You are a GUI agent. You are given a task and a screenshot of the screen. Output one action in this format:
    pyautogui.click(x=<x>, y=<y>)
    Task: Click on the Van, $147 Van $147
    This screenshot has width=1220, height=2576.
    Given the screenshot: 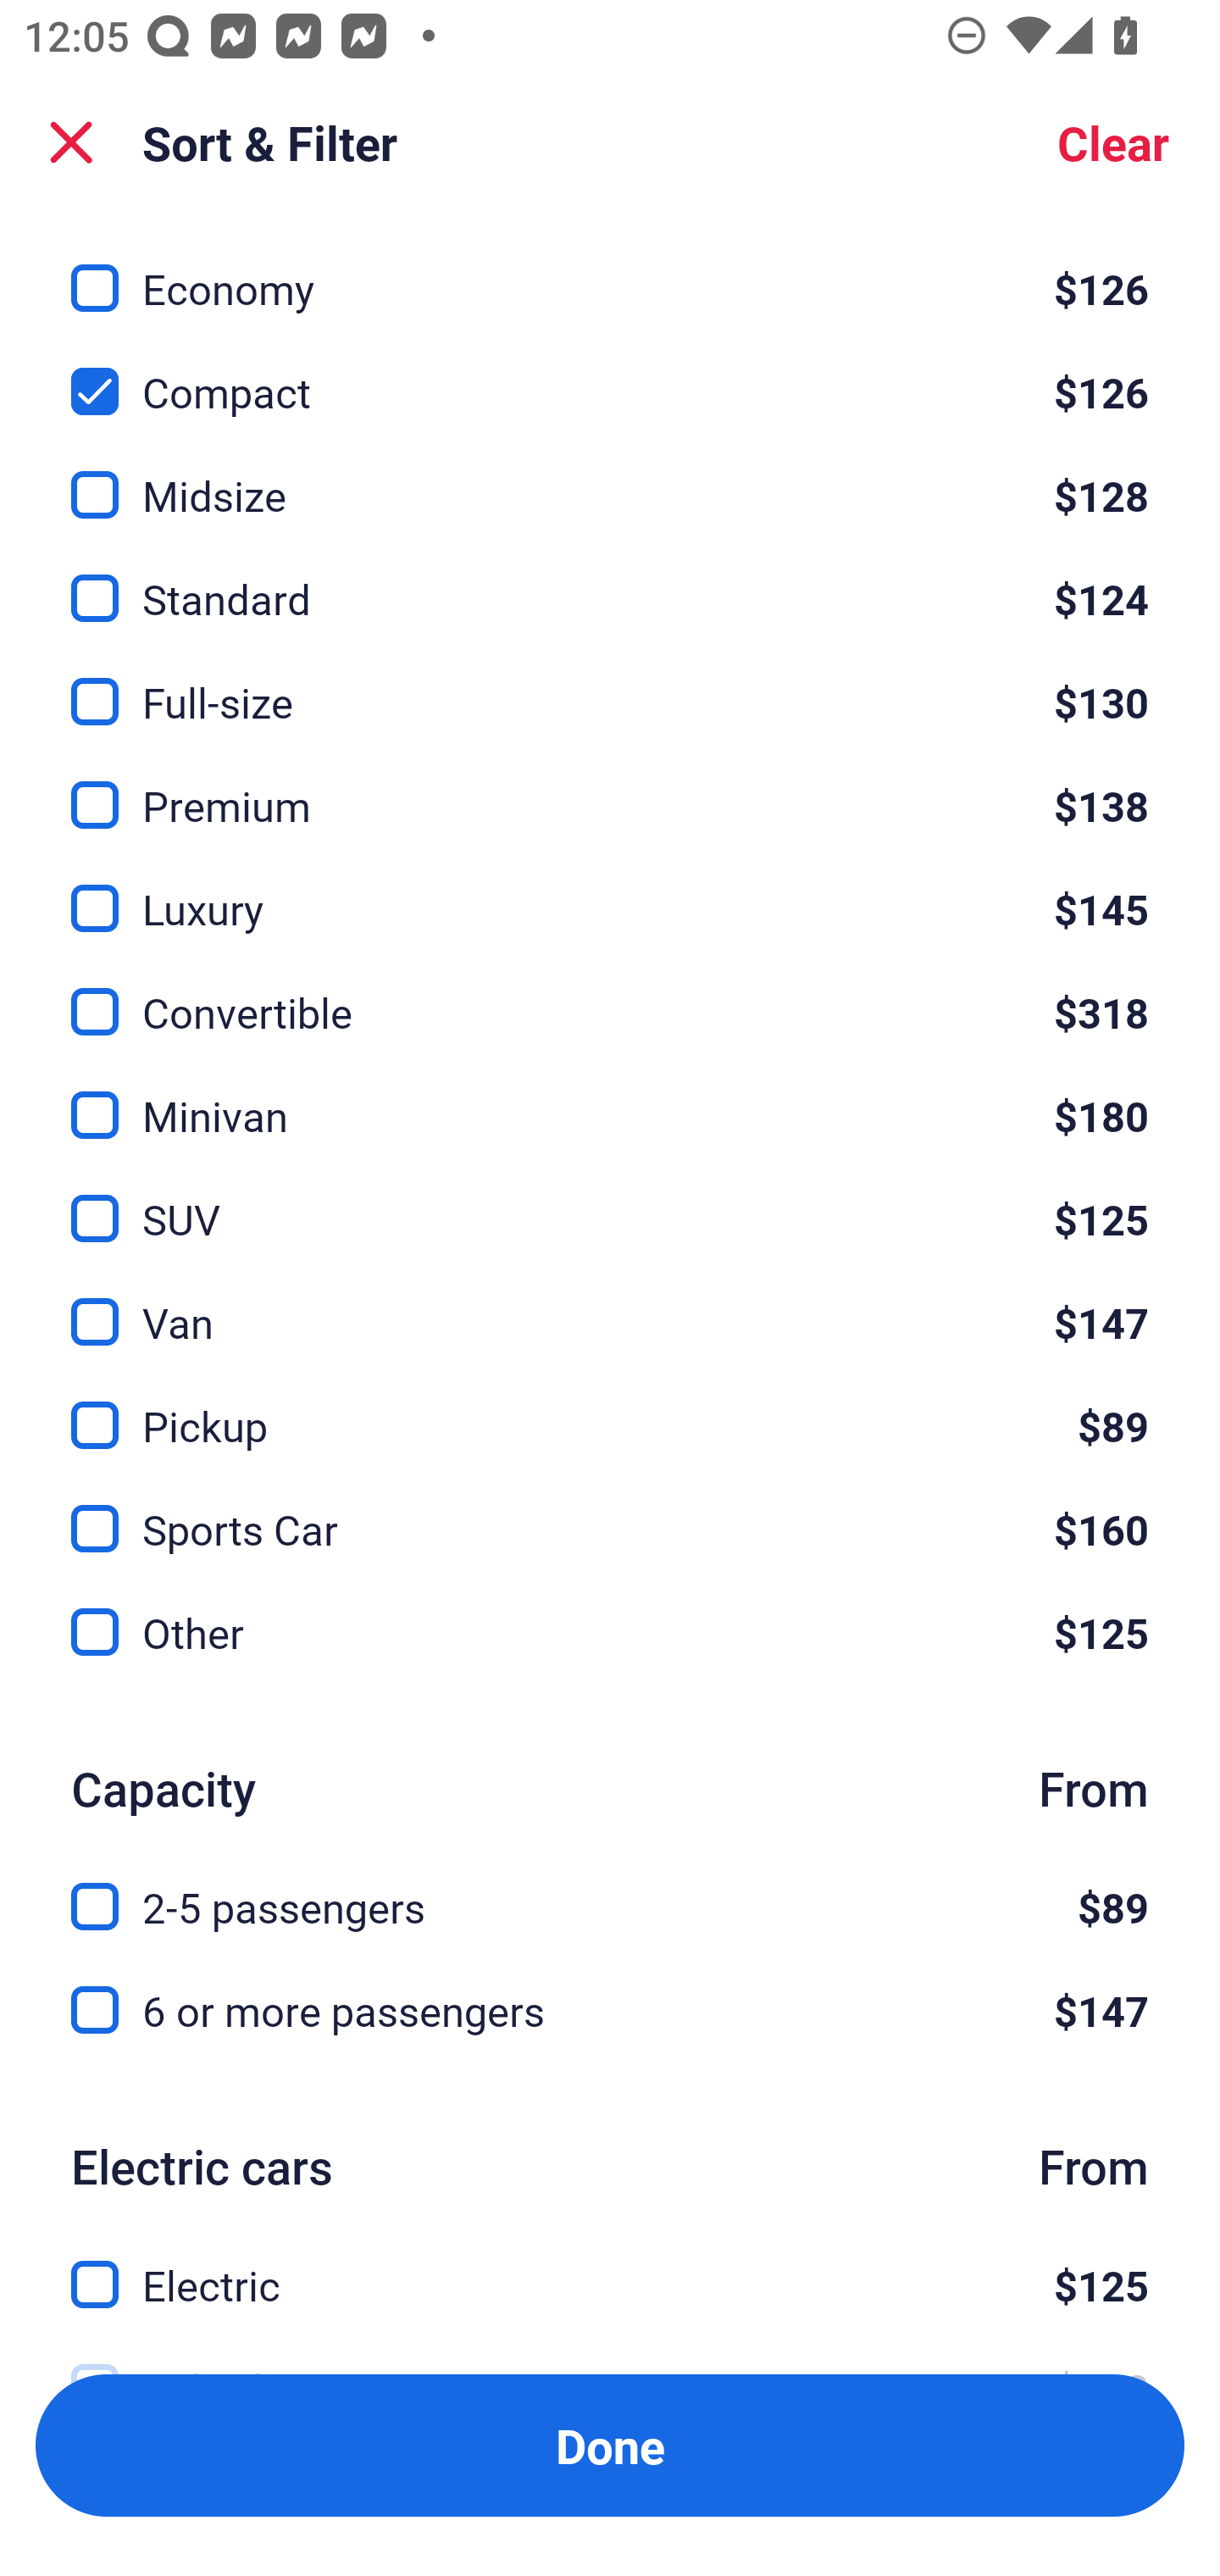 What is the action you would take?
    pyautogui.click(x=610, y=1303)
    